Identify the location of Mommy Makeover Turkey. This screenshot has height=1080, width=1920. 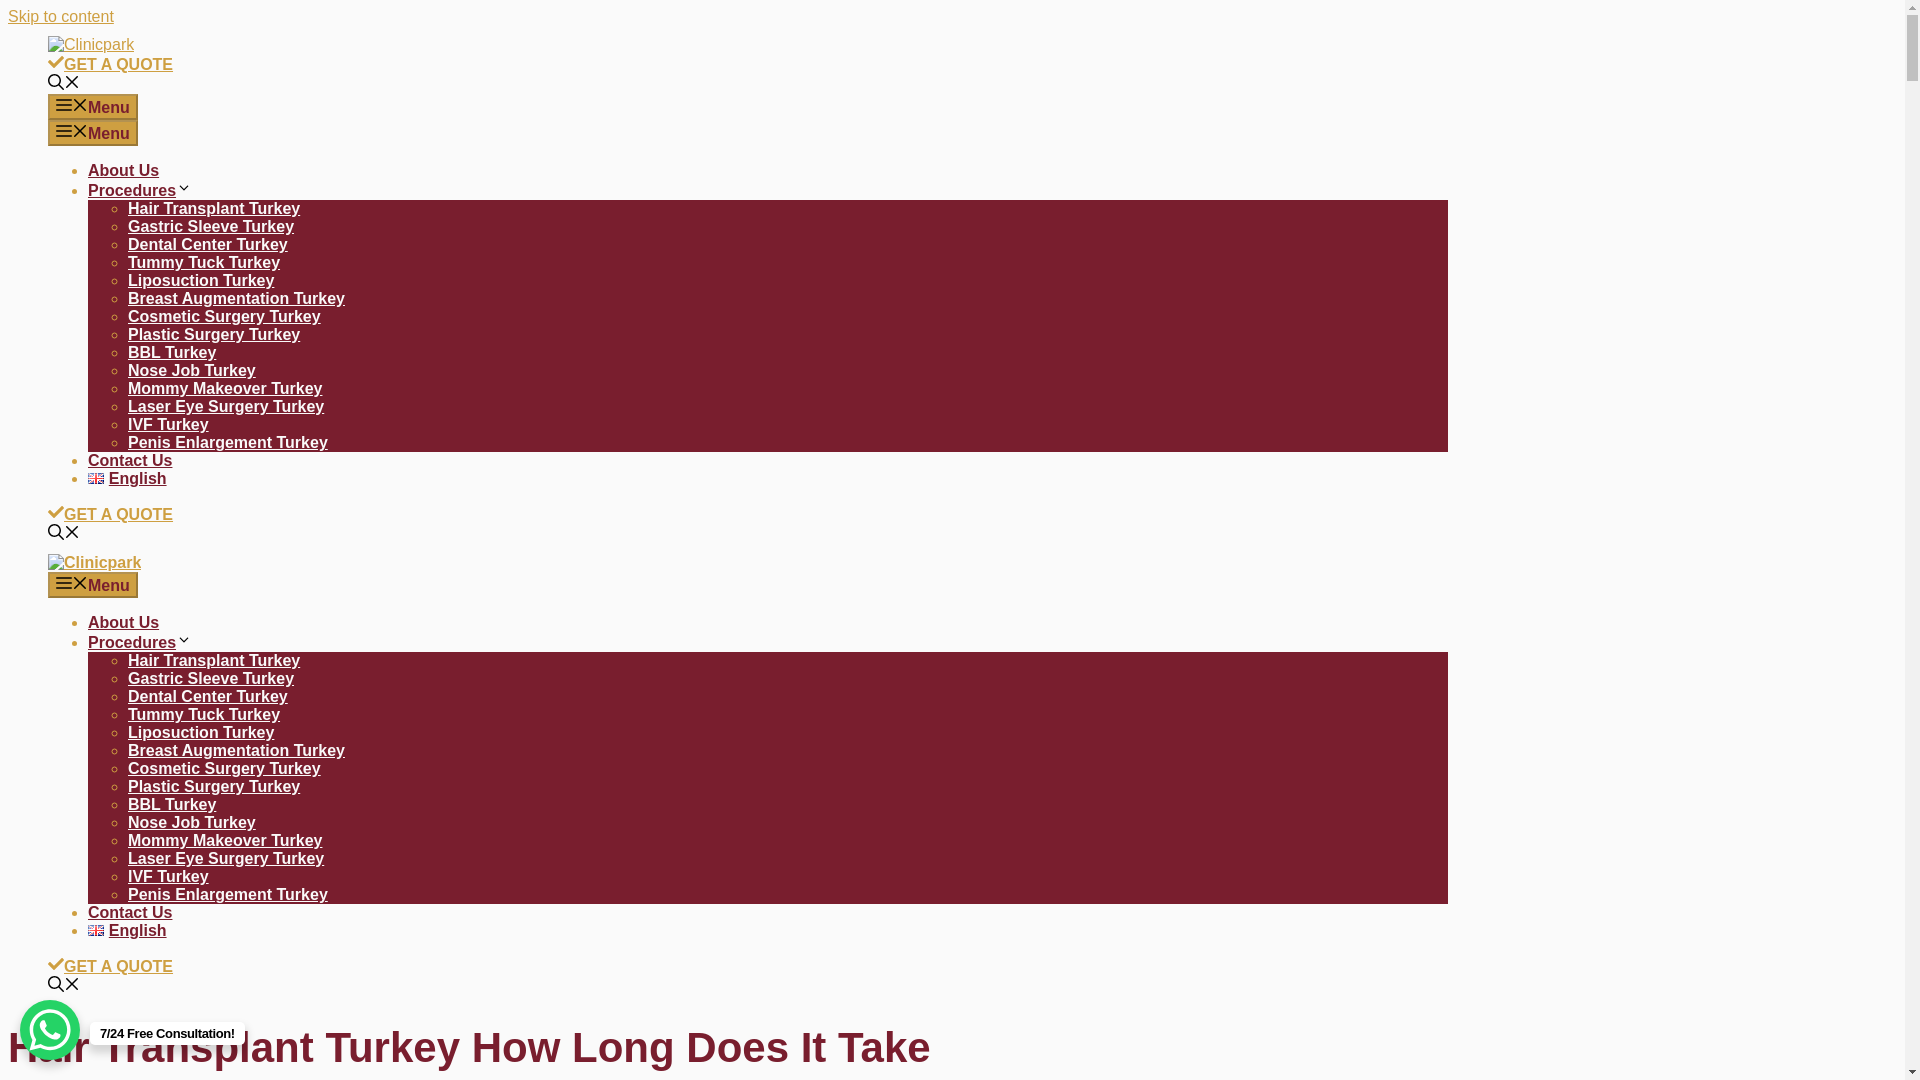
(225, 388).